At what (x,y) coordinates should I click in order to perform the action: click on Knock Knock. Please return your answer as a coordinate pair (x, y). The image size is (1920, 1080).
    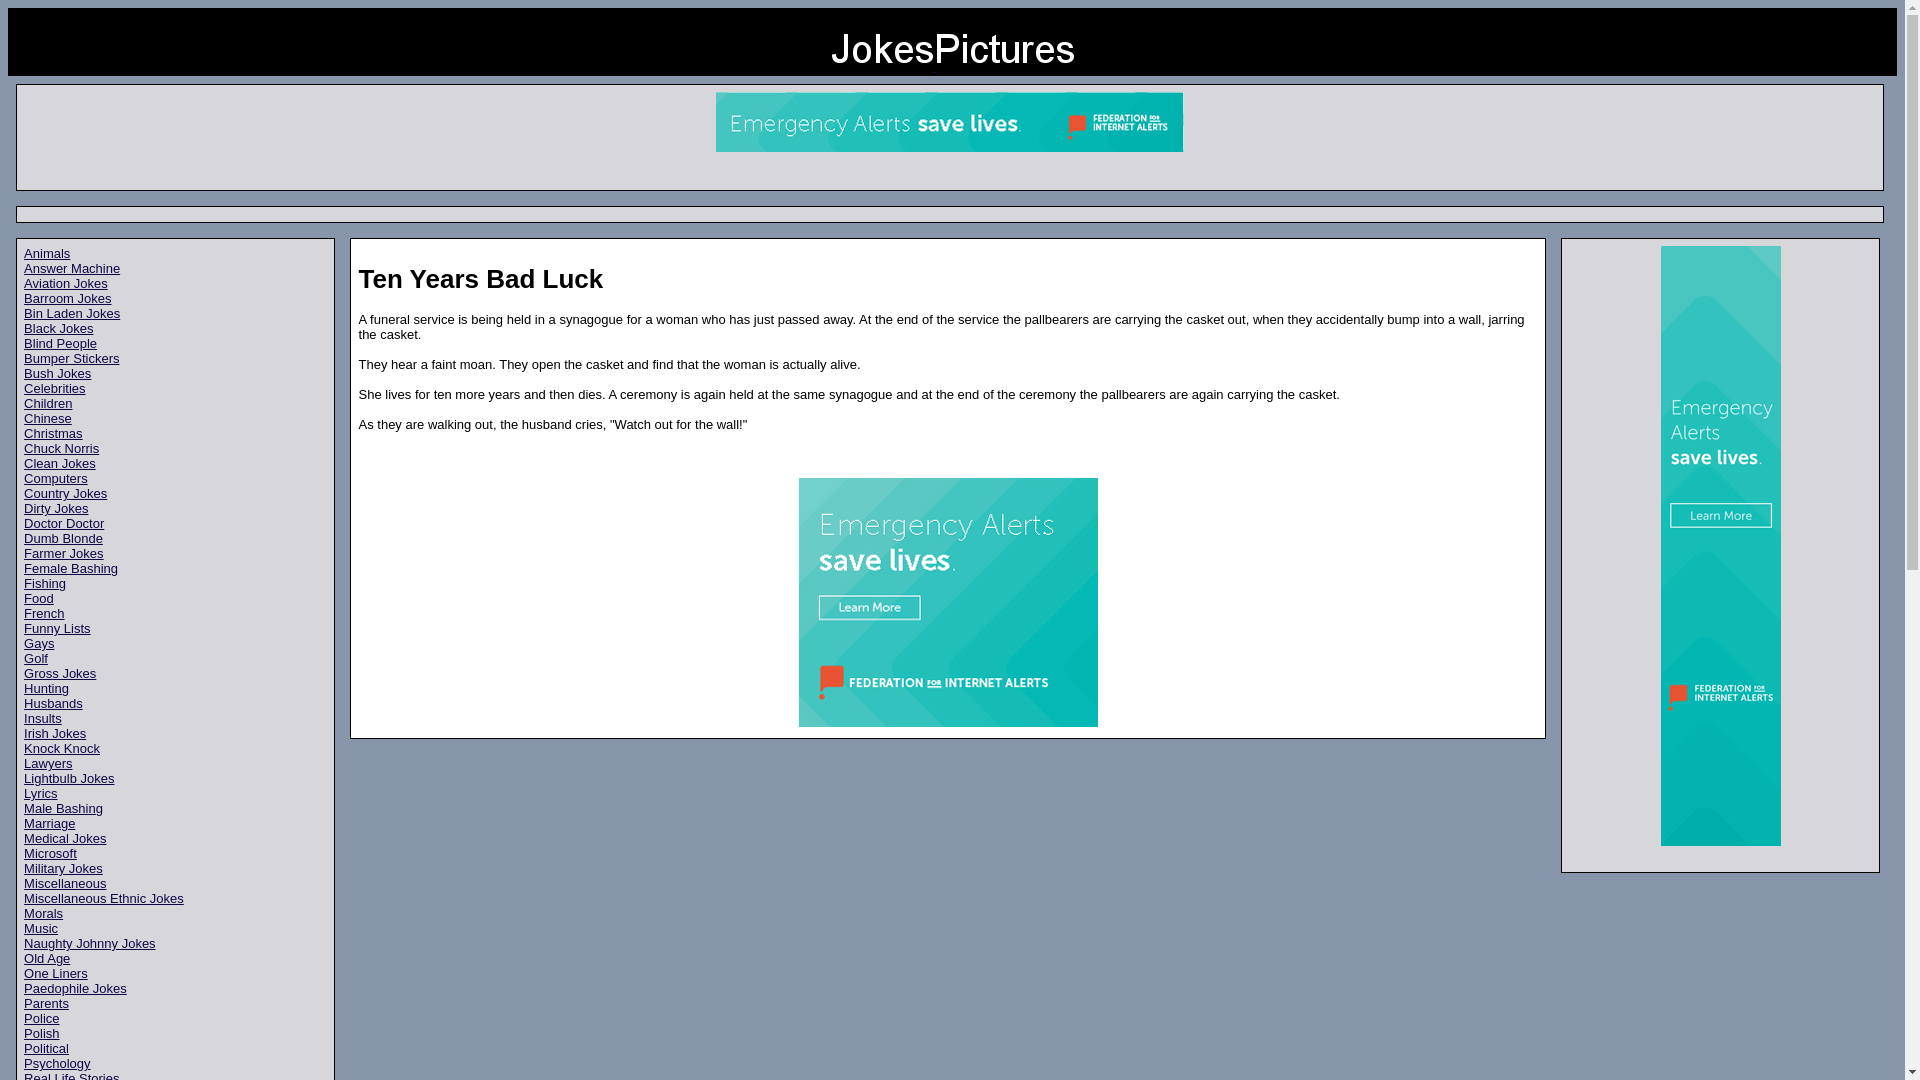
    Looking at the image, I should click on (61, 748).